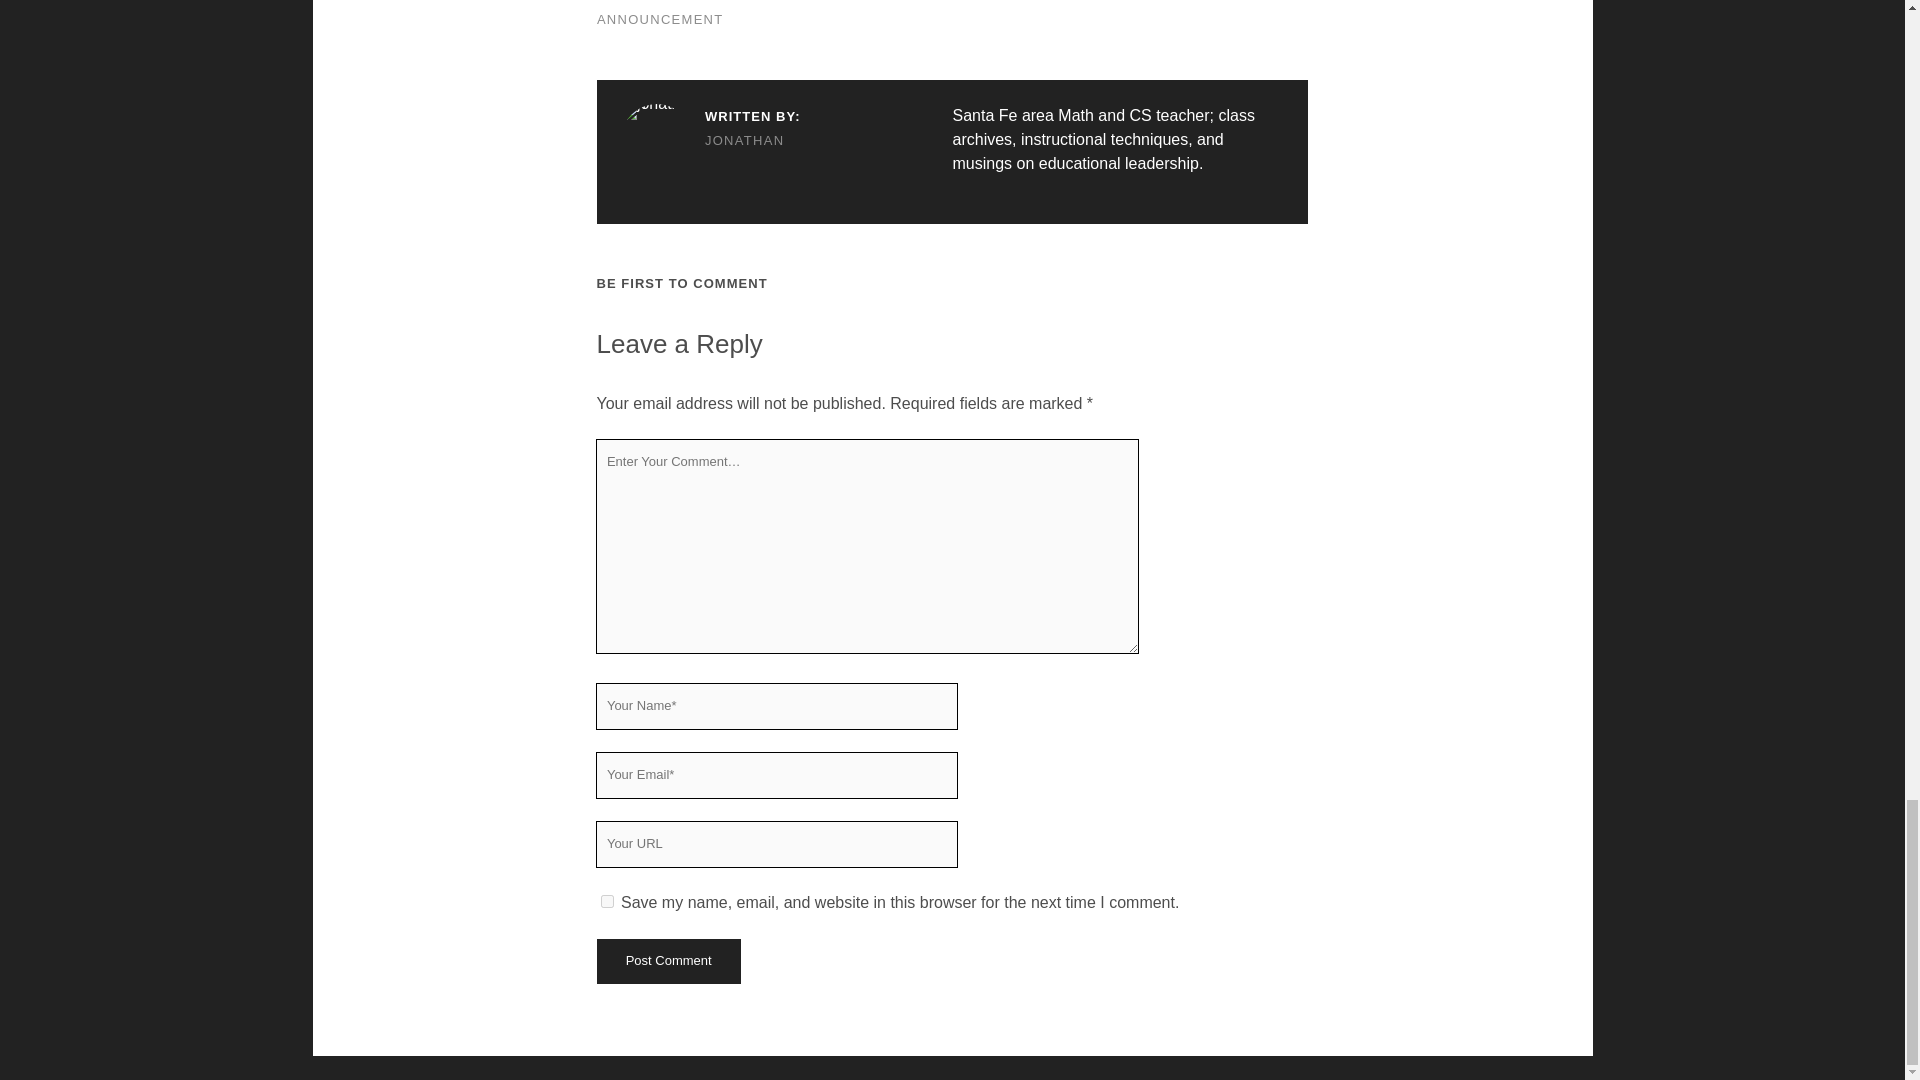  What do you see at coordinates (710, 140) in the screenshot?
I see `Posts by jonathan` at bounding box center [710, 140].